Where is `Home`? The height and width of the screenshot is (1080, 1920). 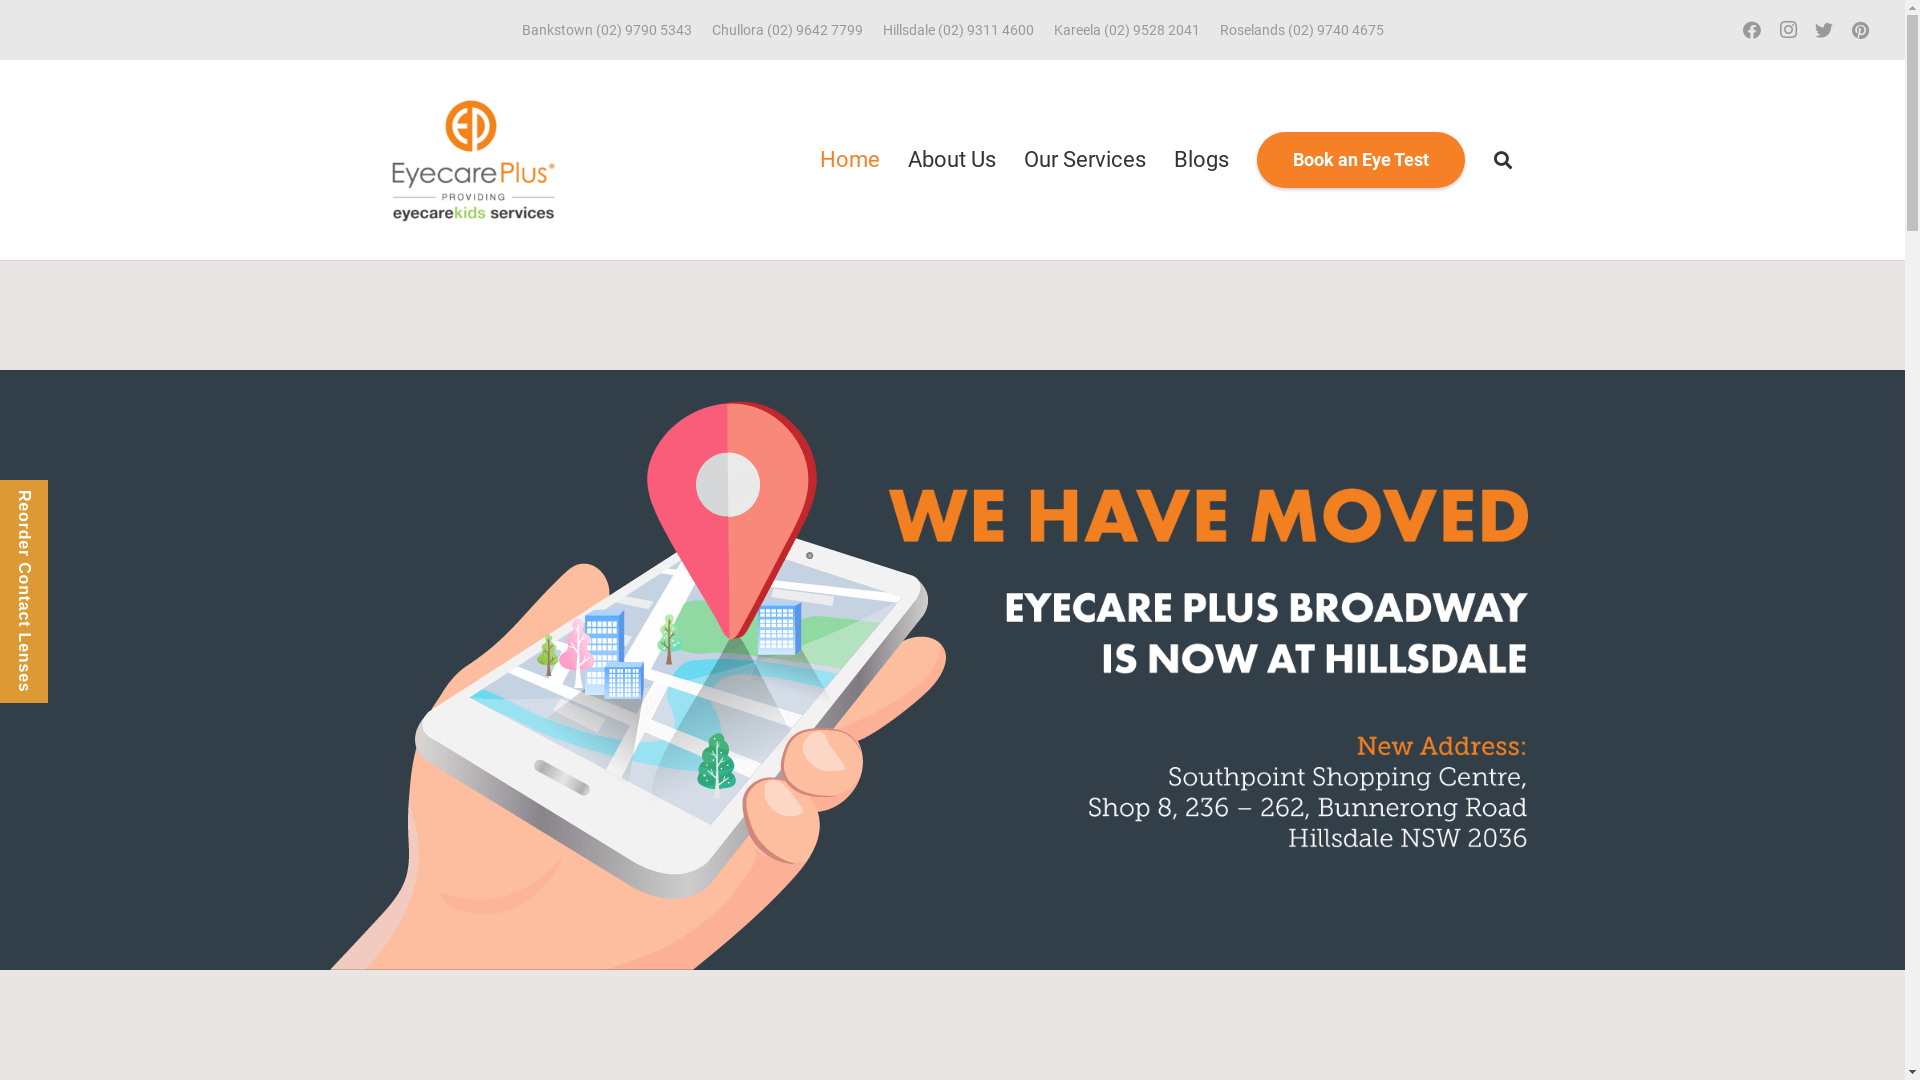
Home is located at coordinates (850, 160).